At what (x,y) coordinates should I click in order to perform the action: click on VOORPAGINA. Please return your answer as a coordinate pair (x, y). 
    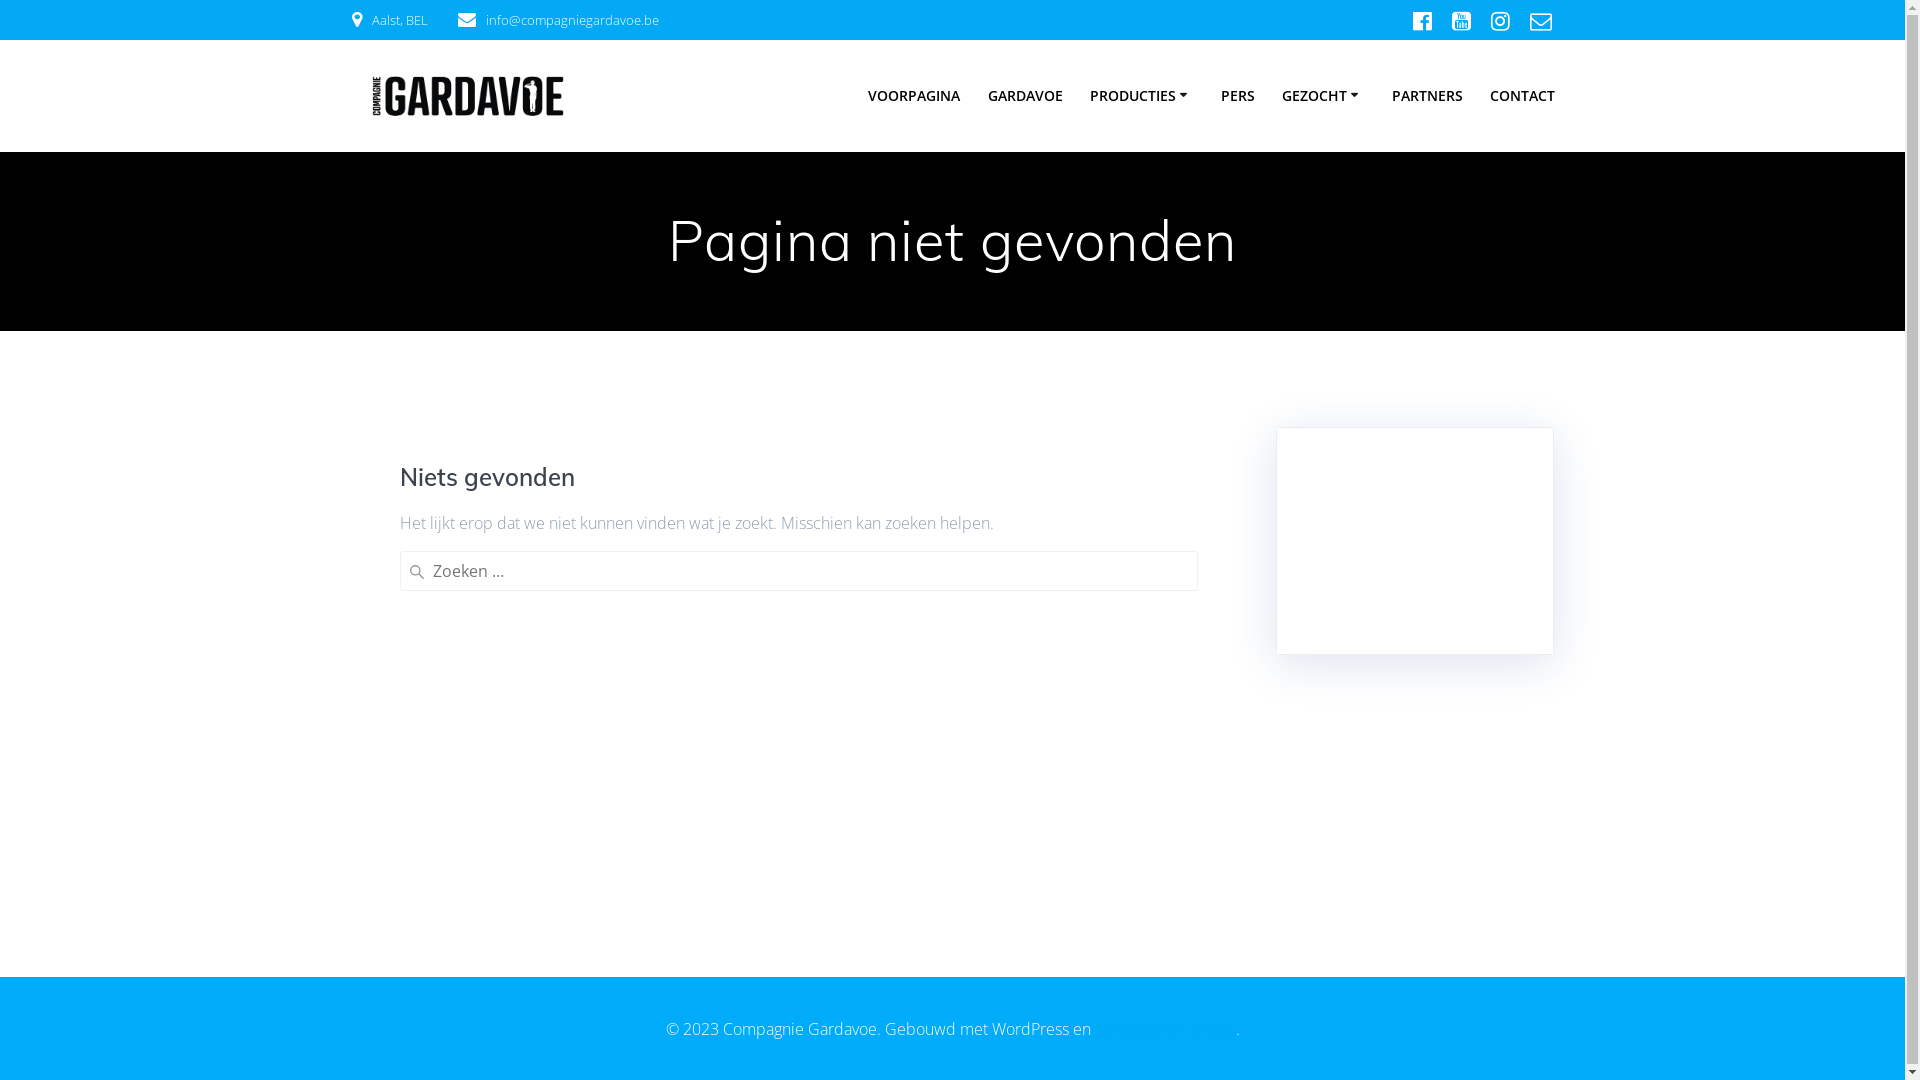
    Looking at the image, I should click on (914, 96).